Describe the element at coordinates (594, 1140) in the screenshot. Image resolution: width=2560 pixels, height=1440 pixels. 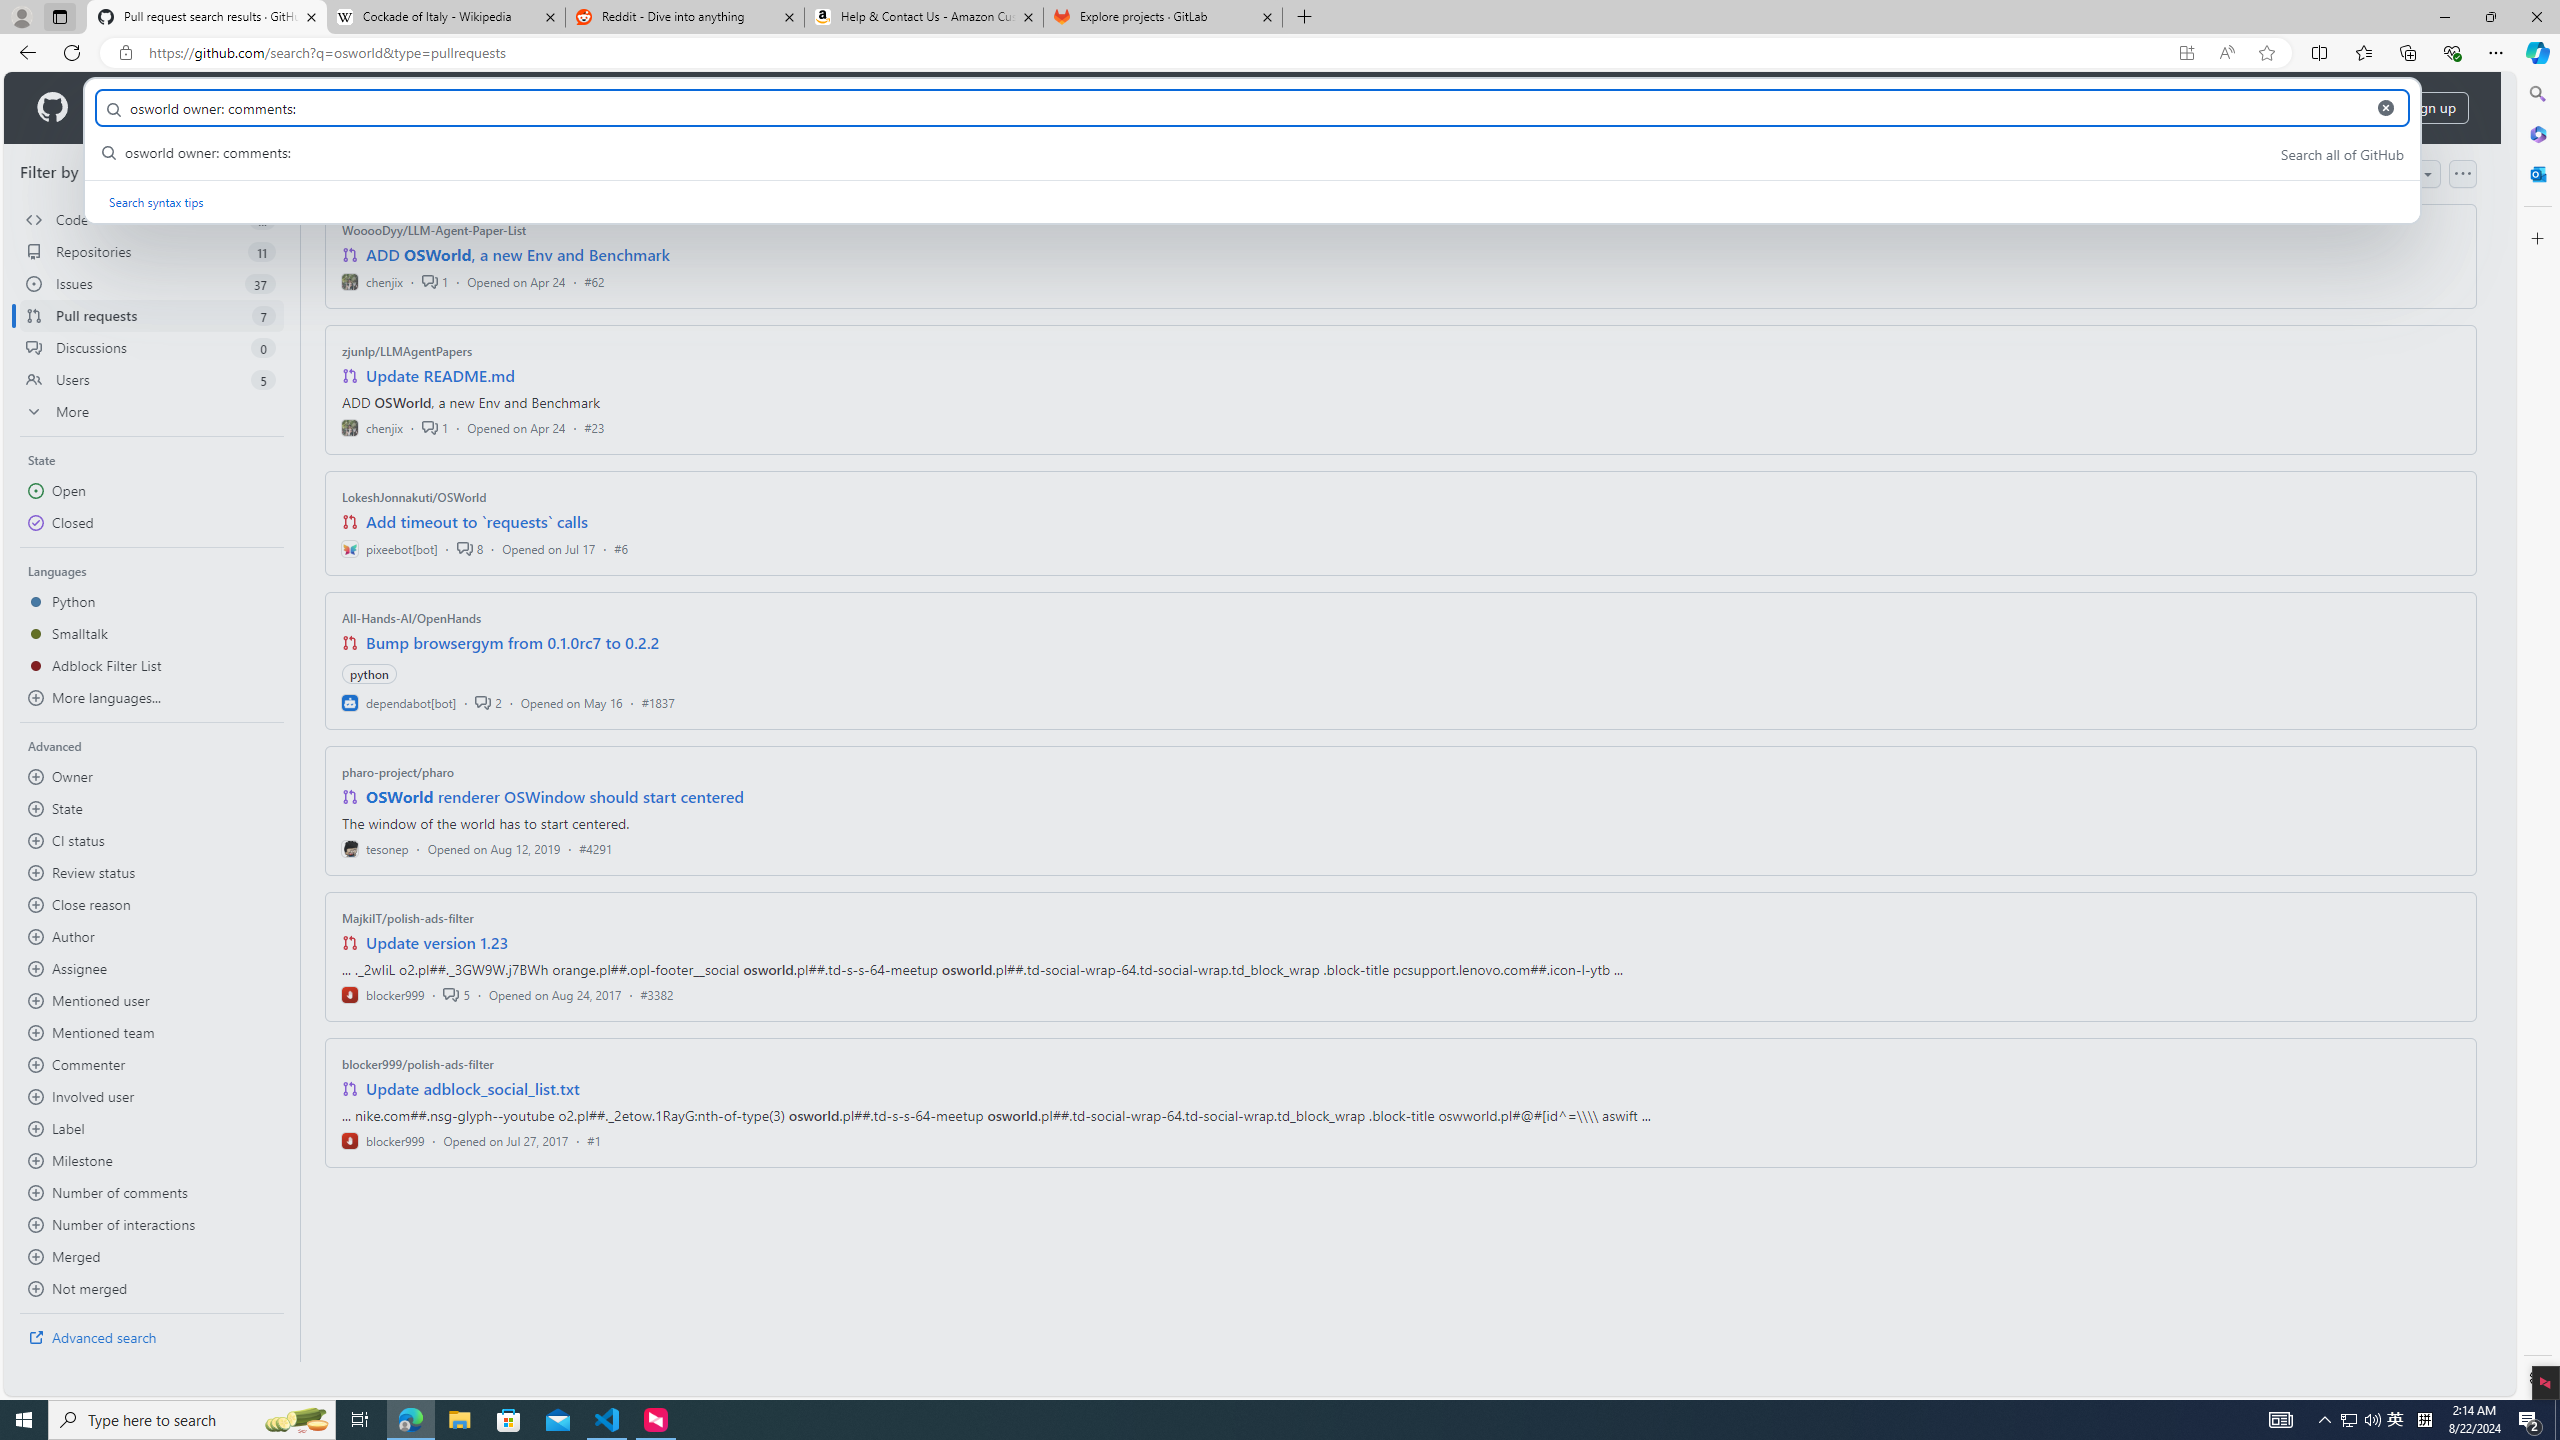
I see `#1` at that location.